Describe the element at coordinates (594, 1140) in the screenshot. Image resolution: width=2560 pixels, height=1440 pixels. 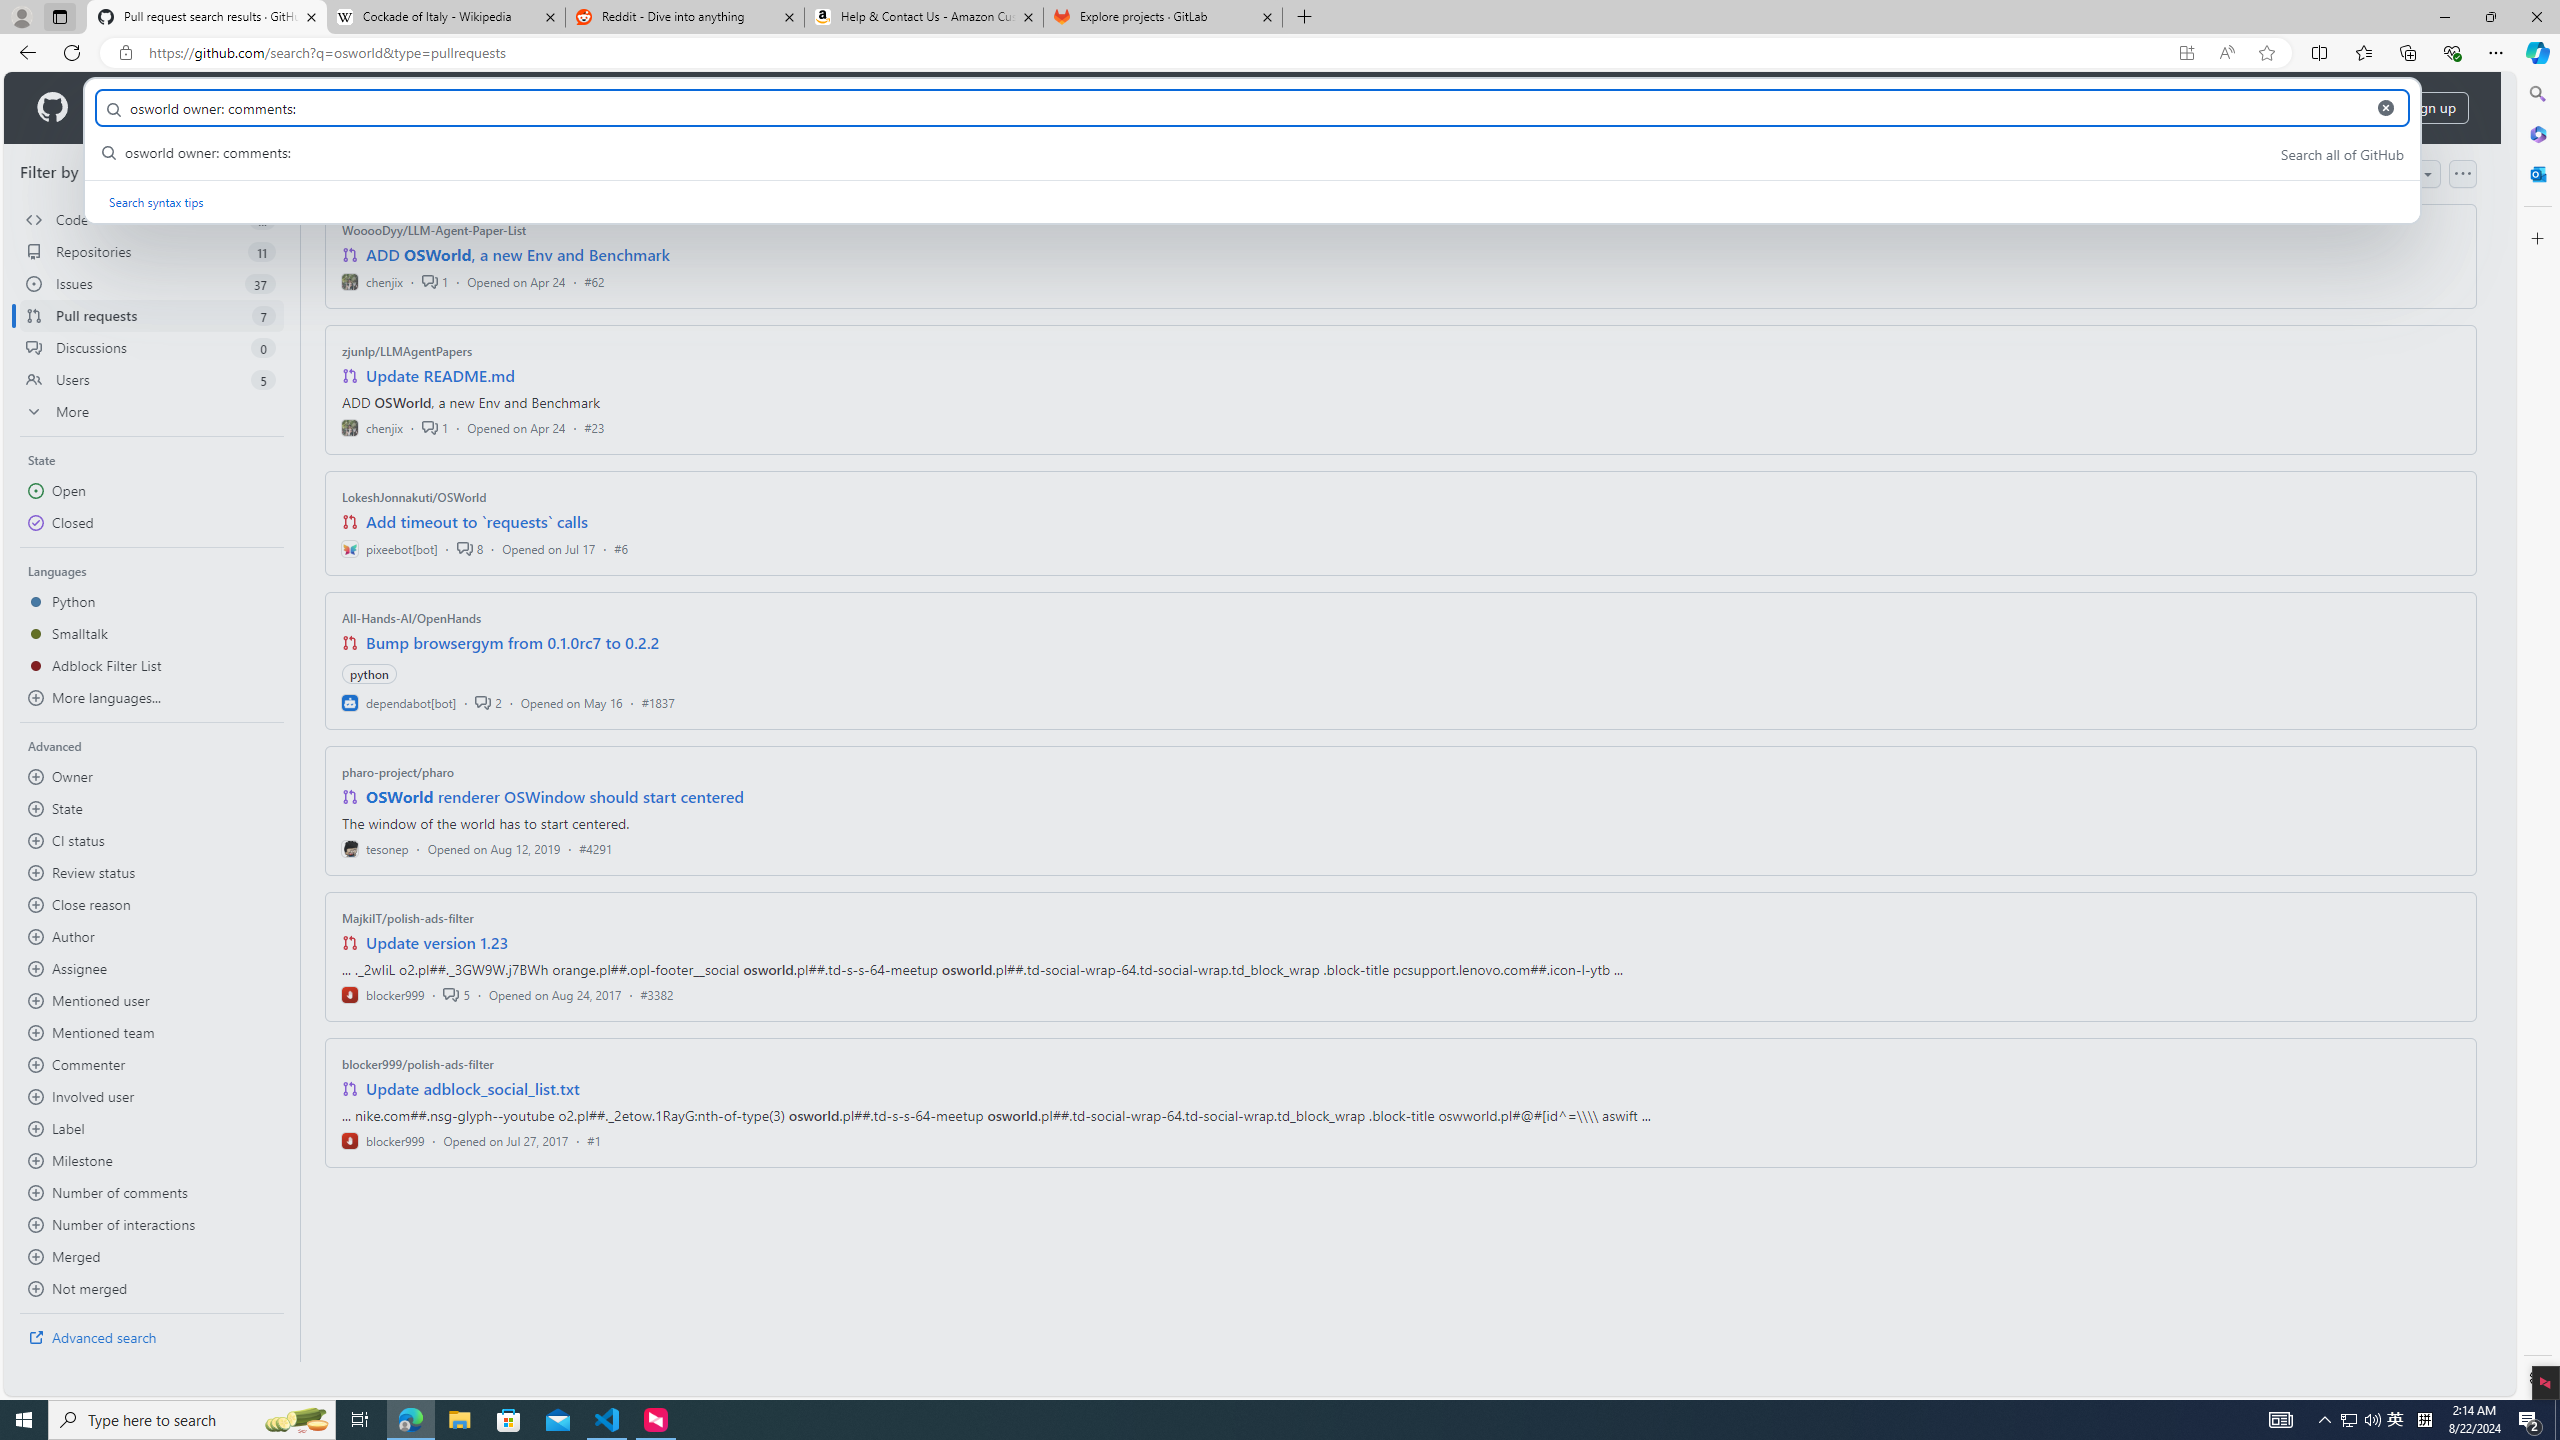
I see `#1` at that location.